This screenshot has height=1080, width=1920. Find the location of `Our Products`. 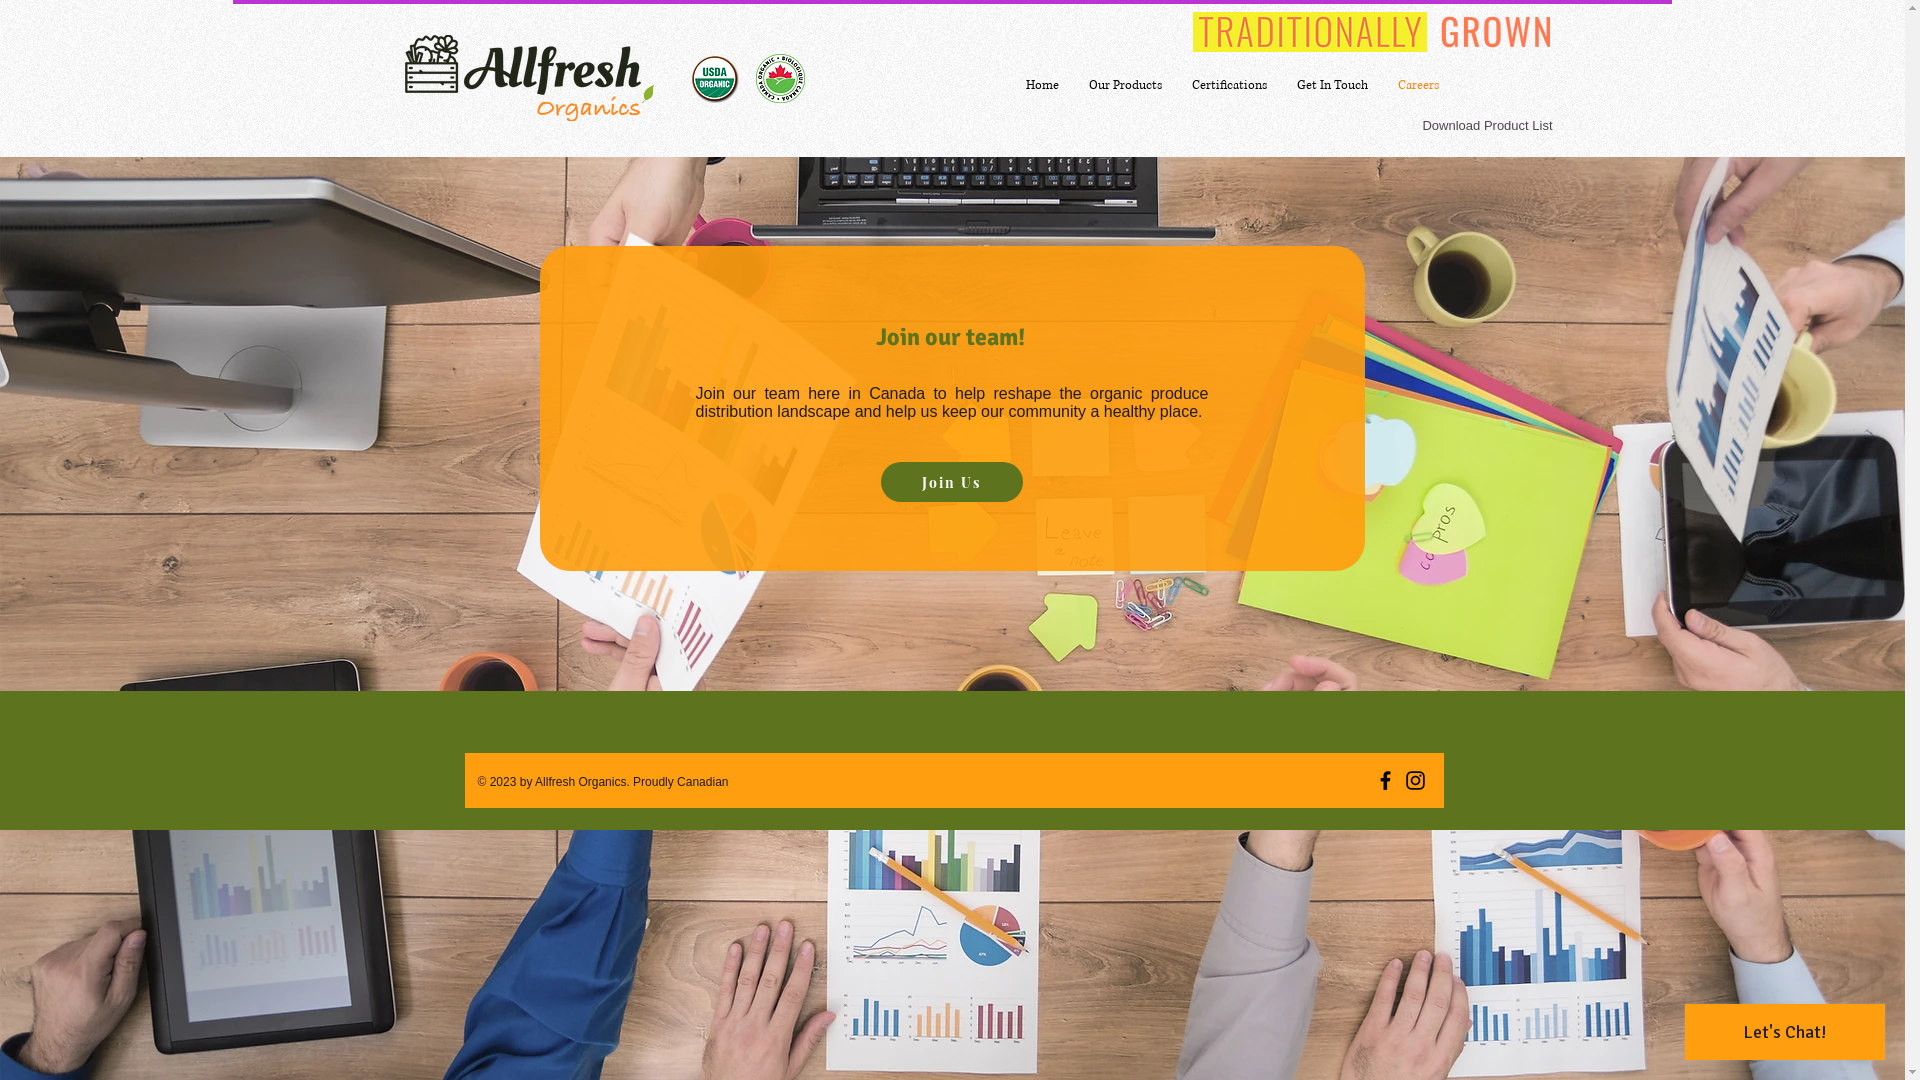

Our Products is located at coordinates (1126, 86).